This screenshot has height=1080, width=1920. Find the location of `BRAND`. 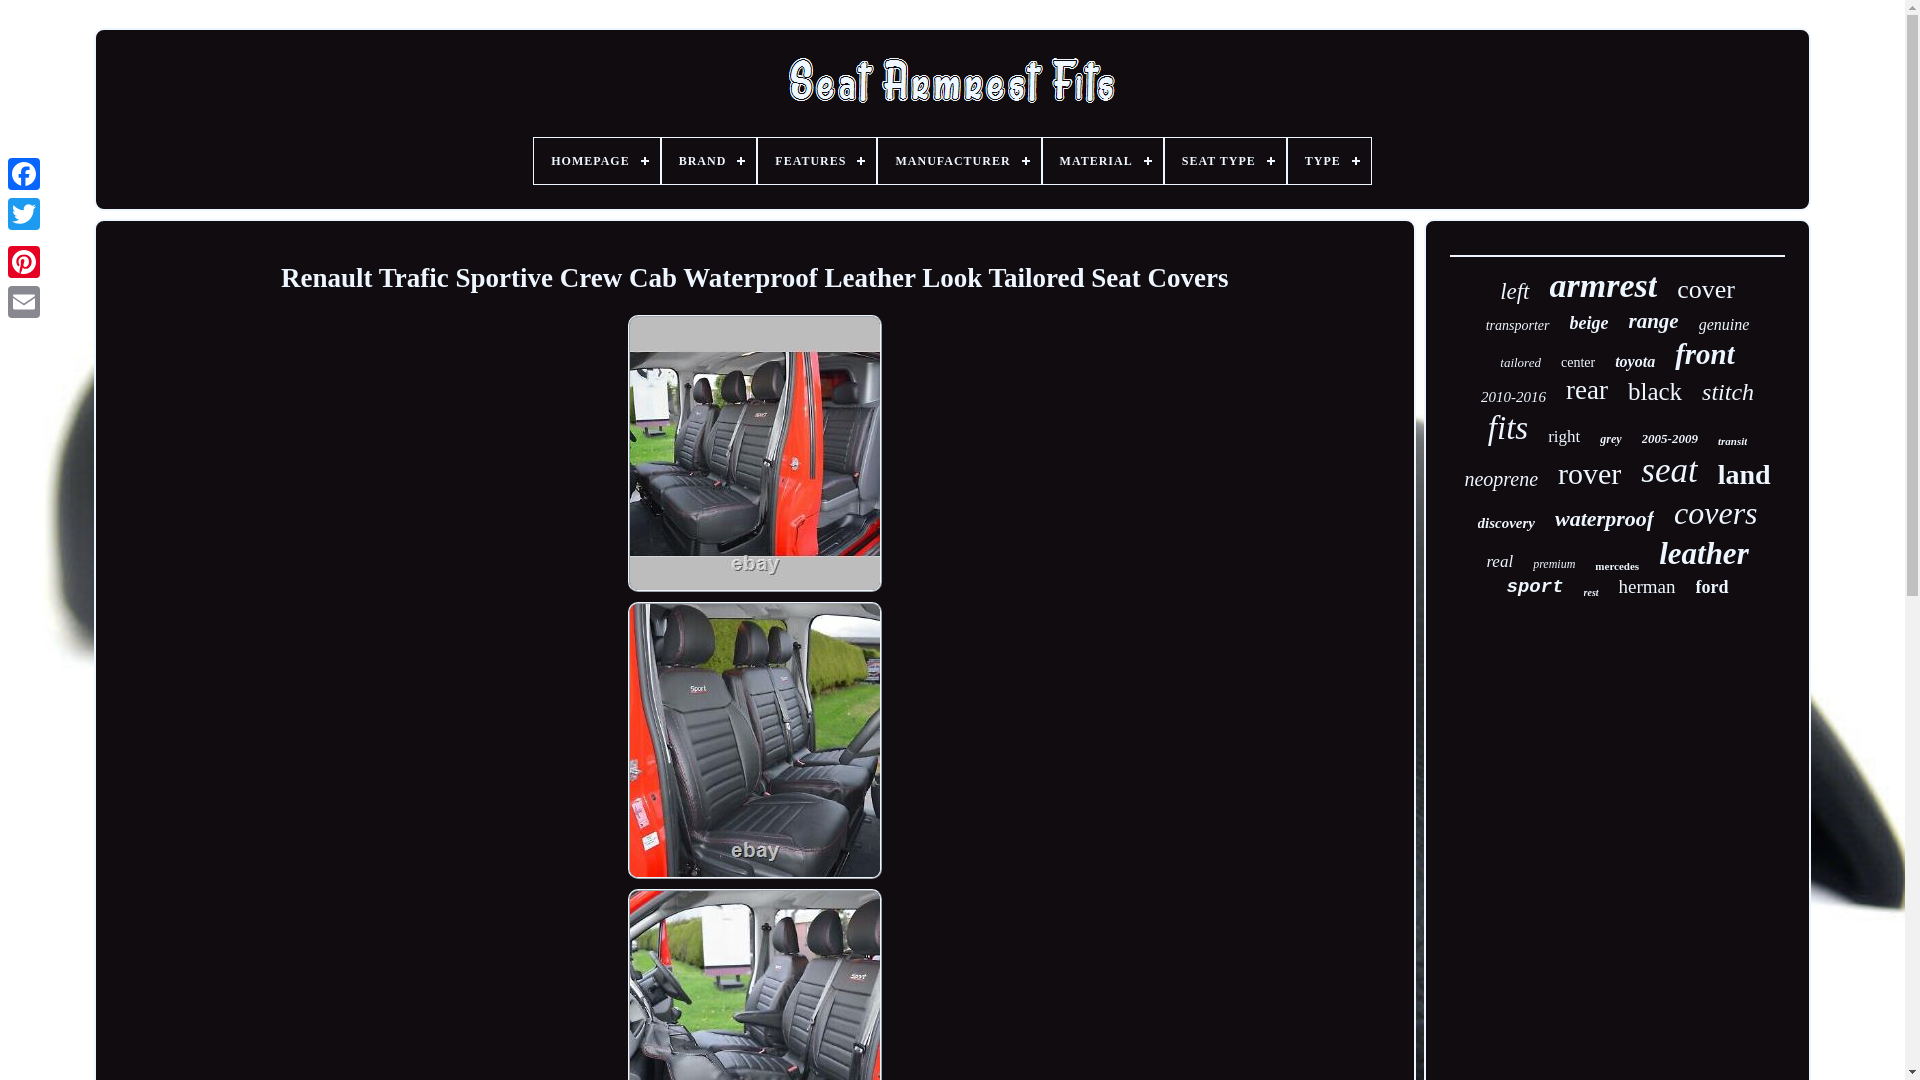

BRAND is located at coordinates (709, 160).